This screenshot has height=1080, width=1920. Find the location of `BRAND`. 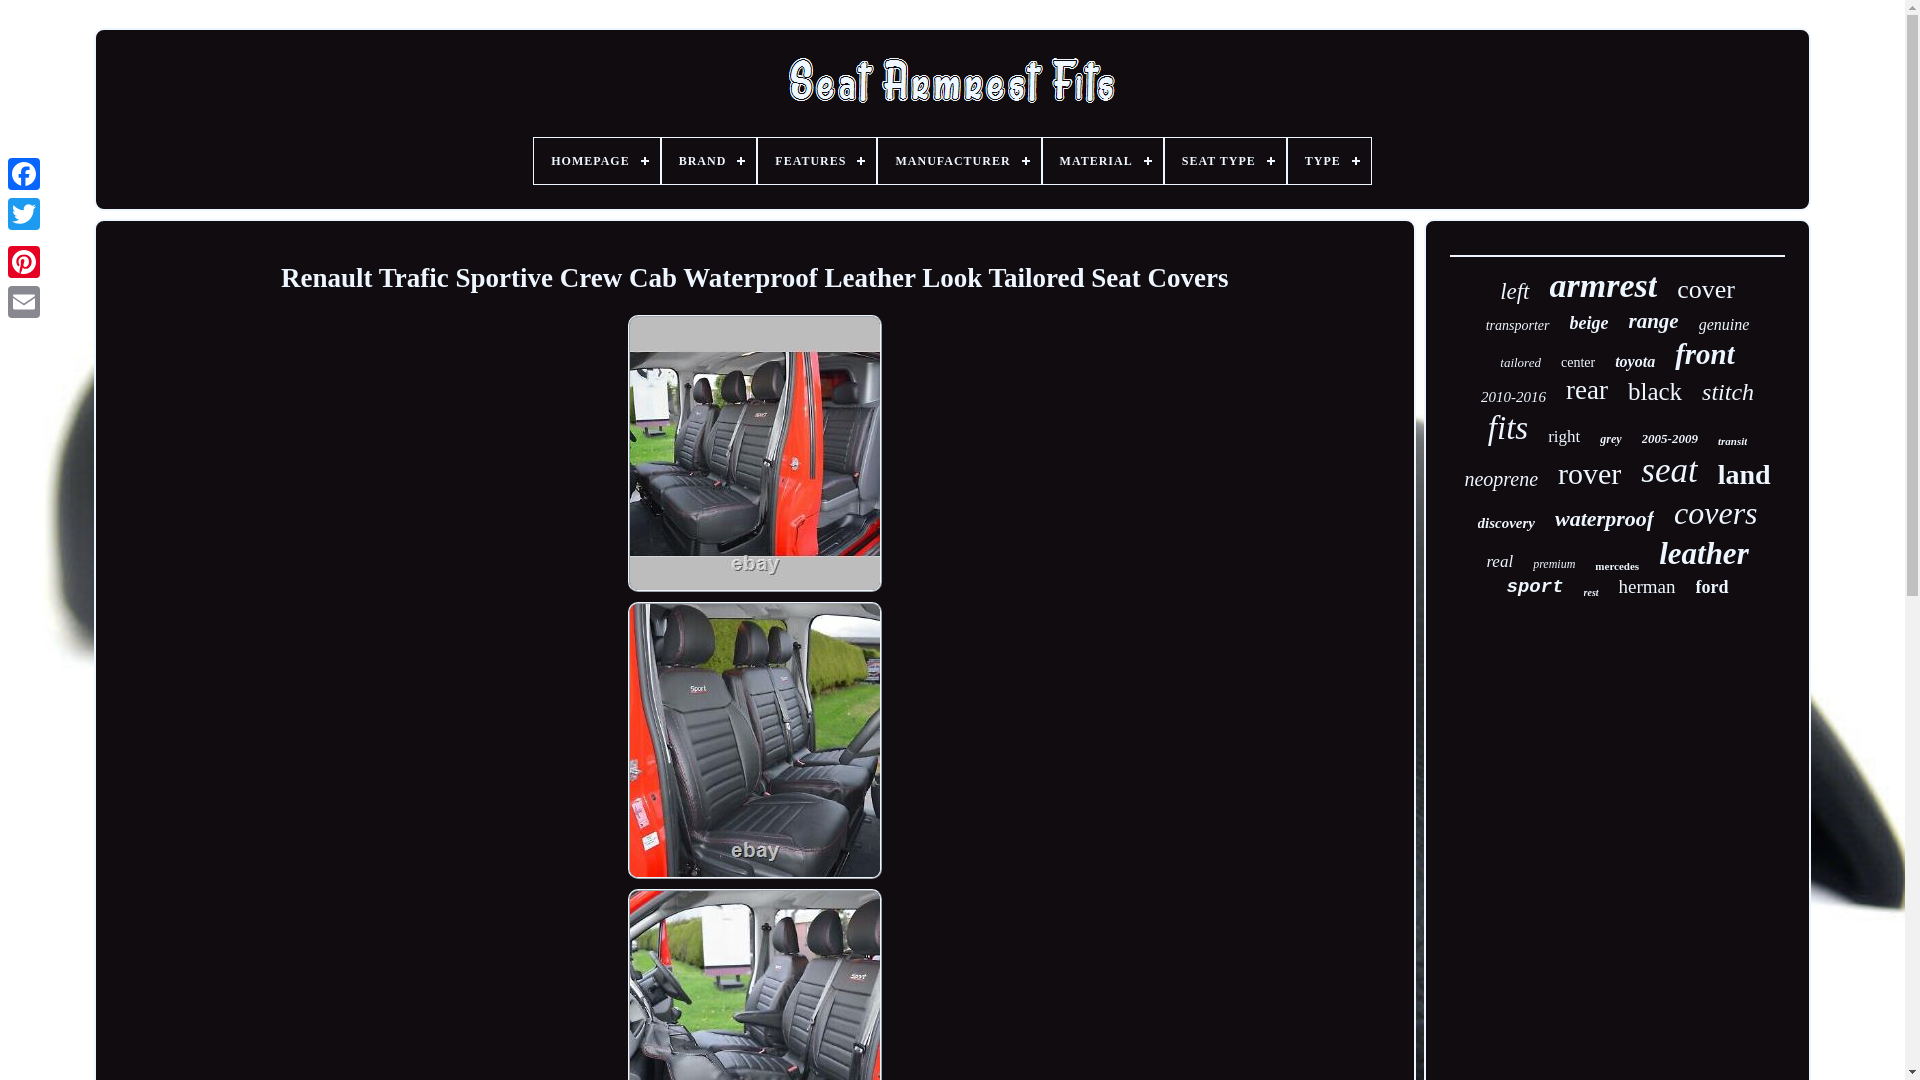

BRAND is located at coordinates (709, 160).